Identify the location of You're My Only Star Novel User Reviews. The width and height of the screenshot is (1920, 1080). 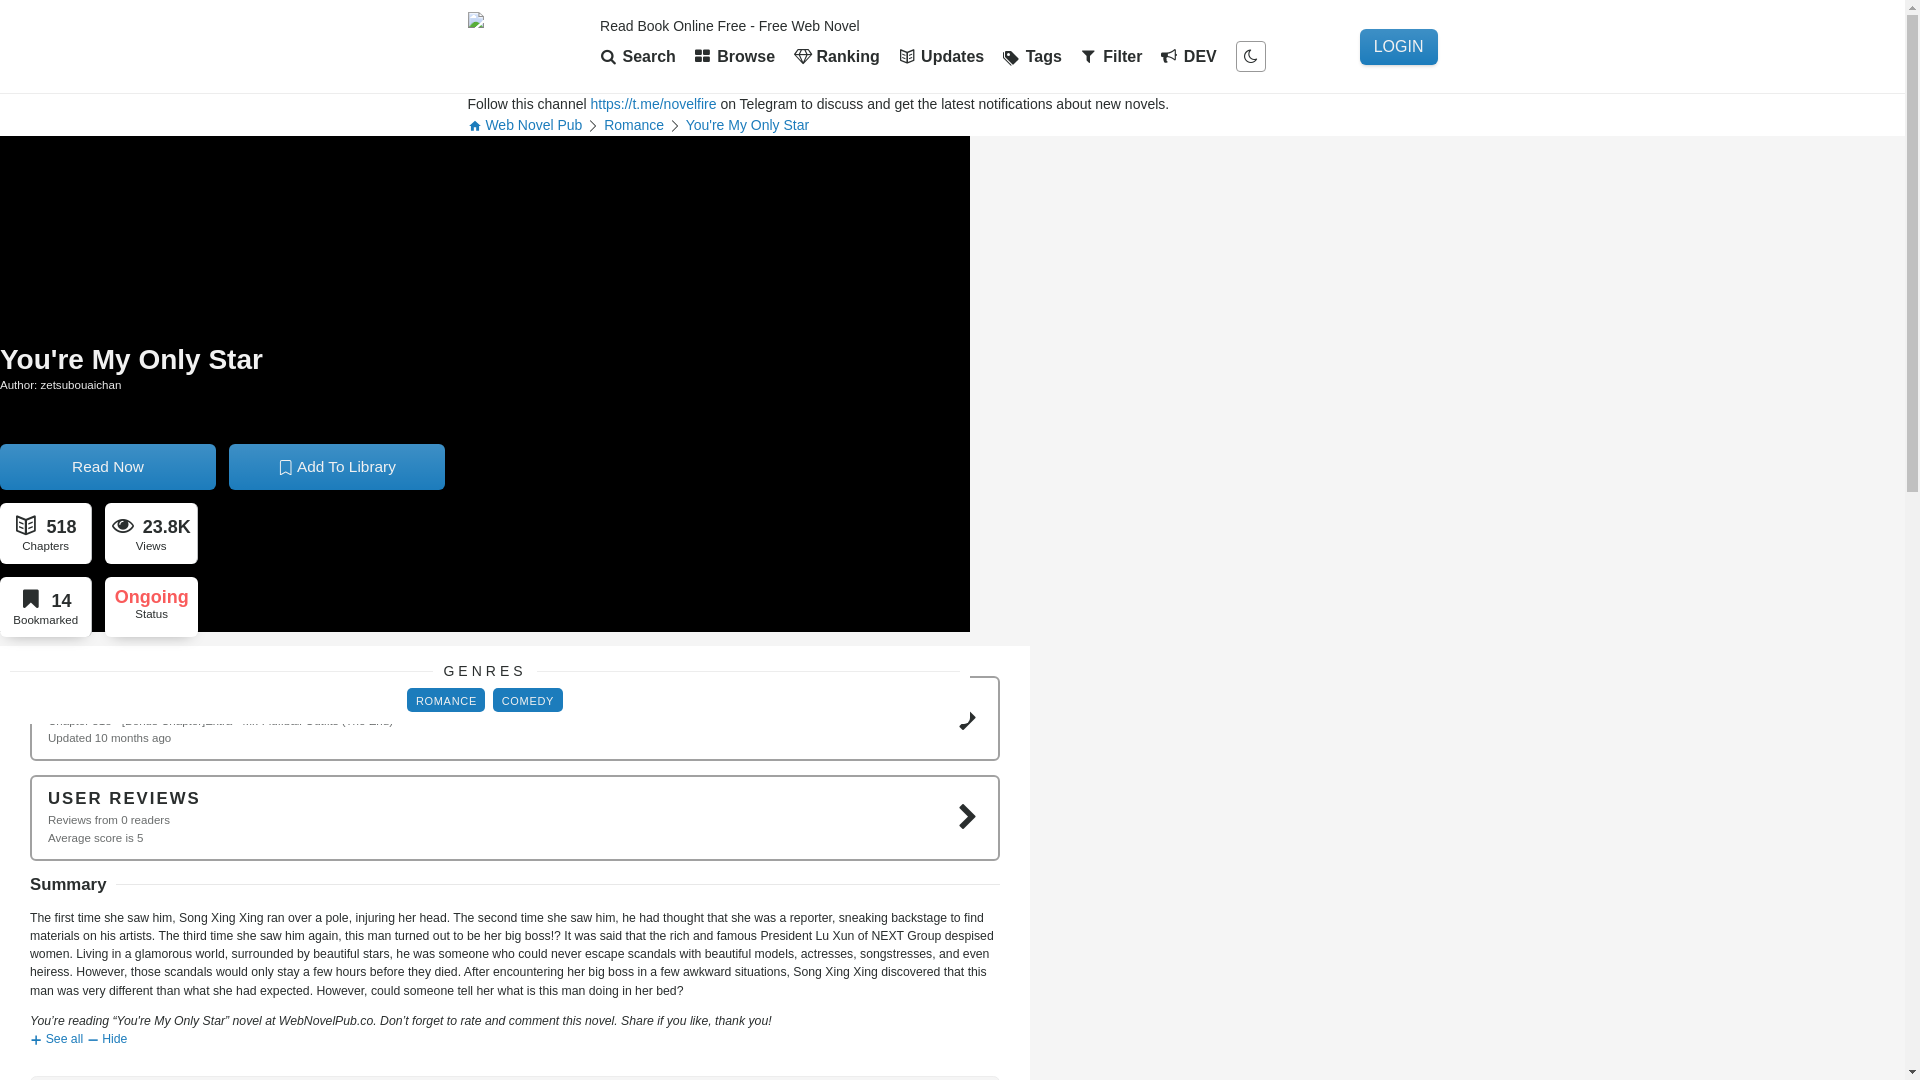
(1202, 800).